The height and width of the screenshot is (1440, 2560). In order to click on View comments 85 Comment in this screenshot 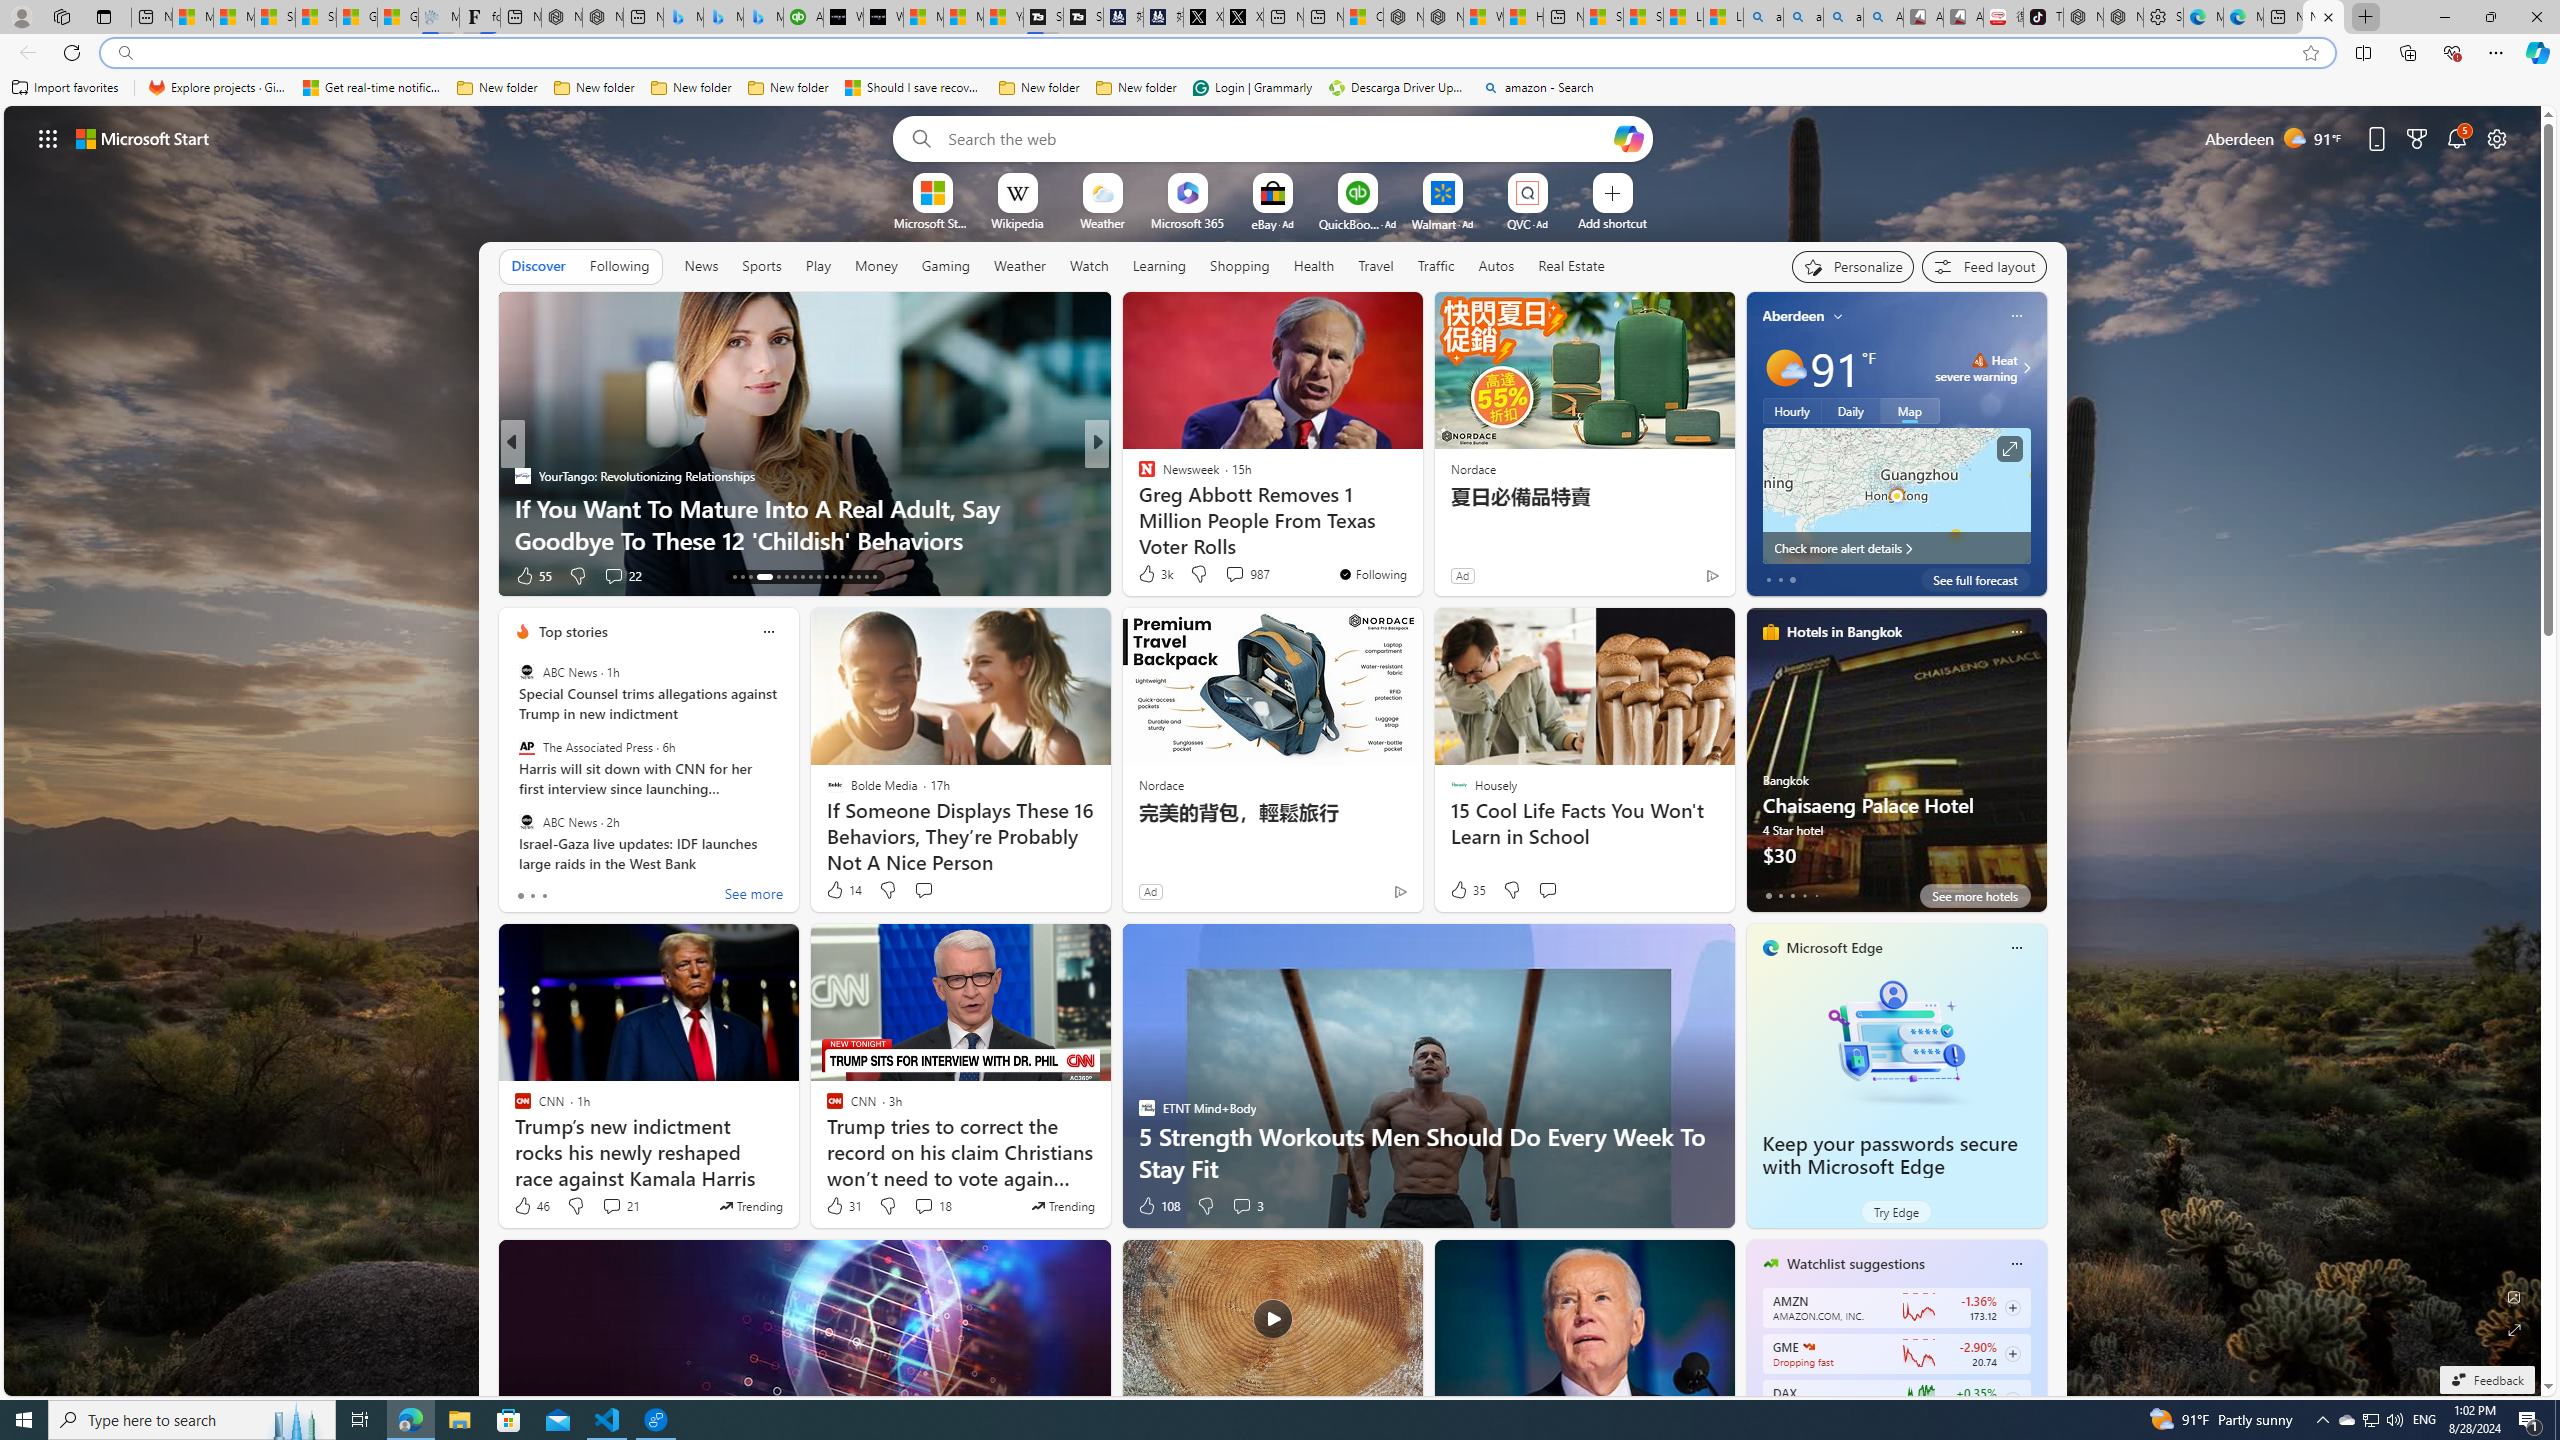, I will do `click(1228, 575)`.